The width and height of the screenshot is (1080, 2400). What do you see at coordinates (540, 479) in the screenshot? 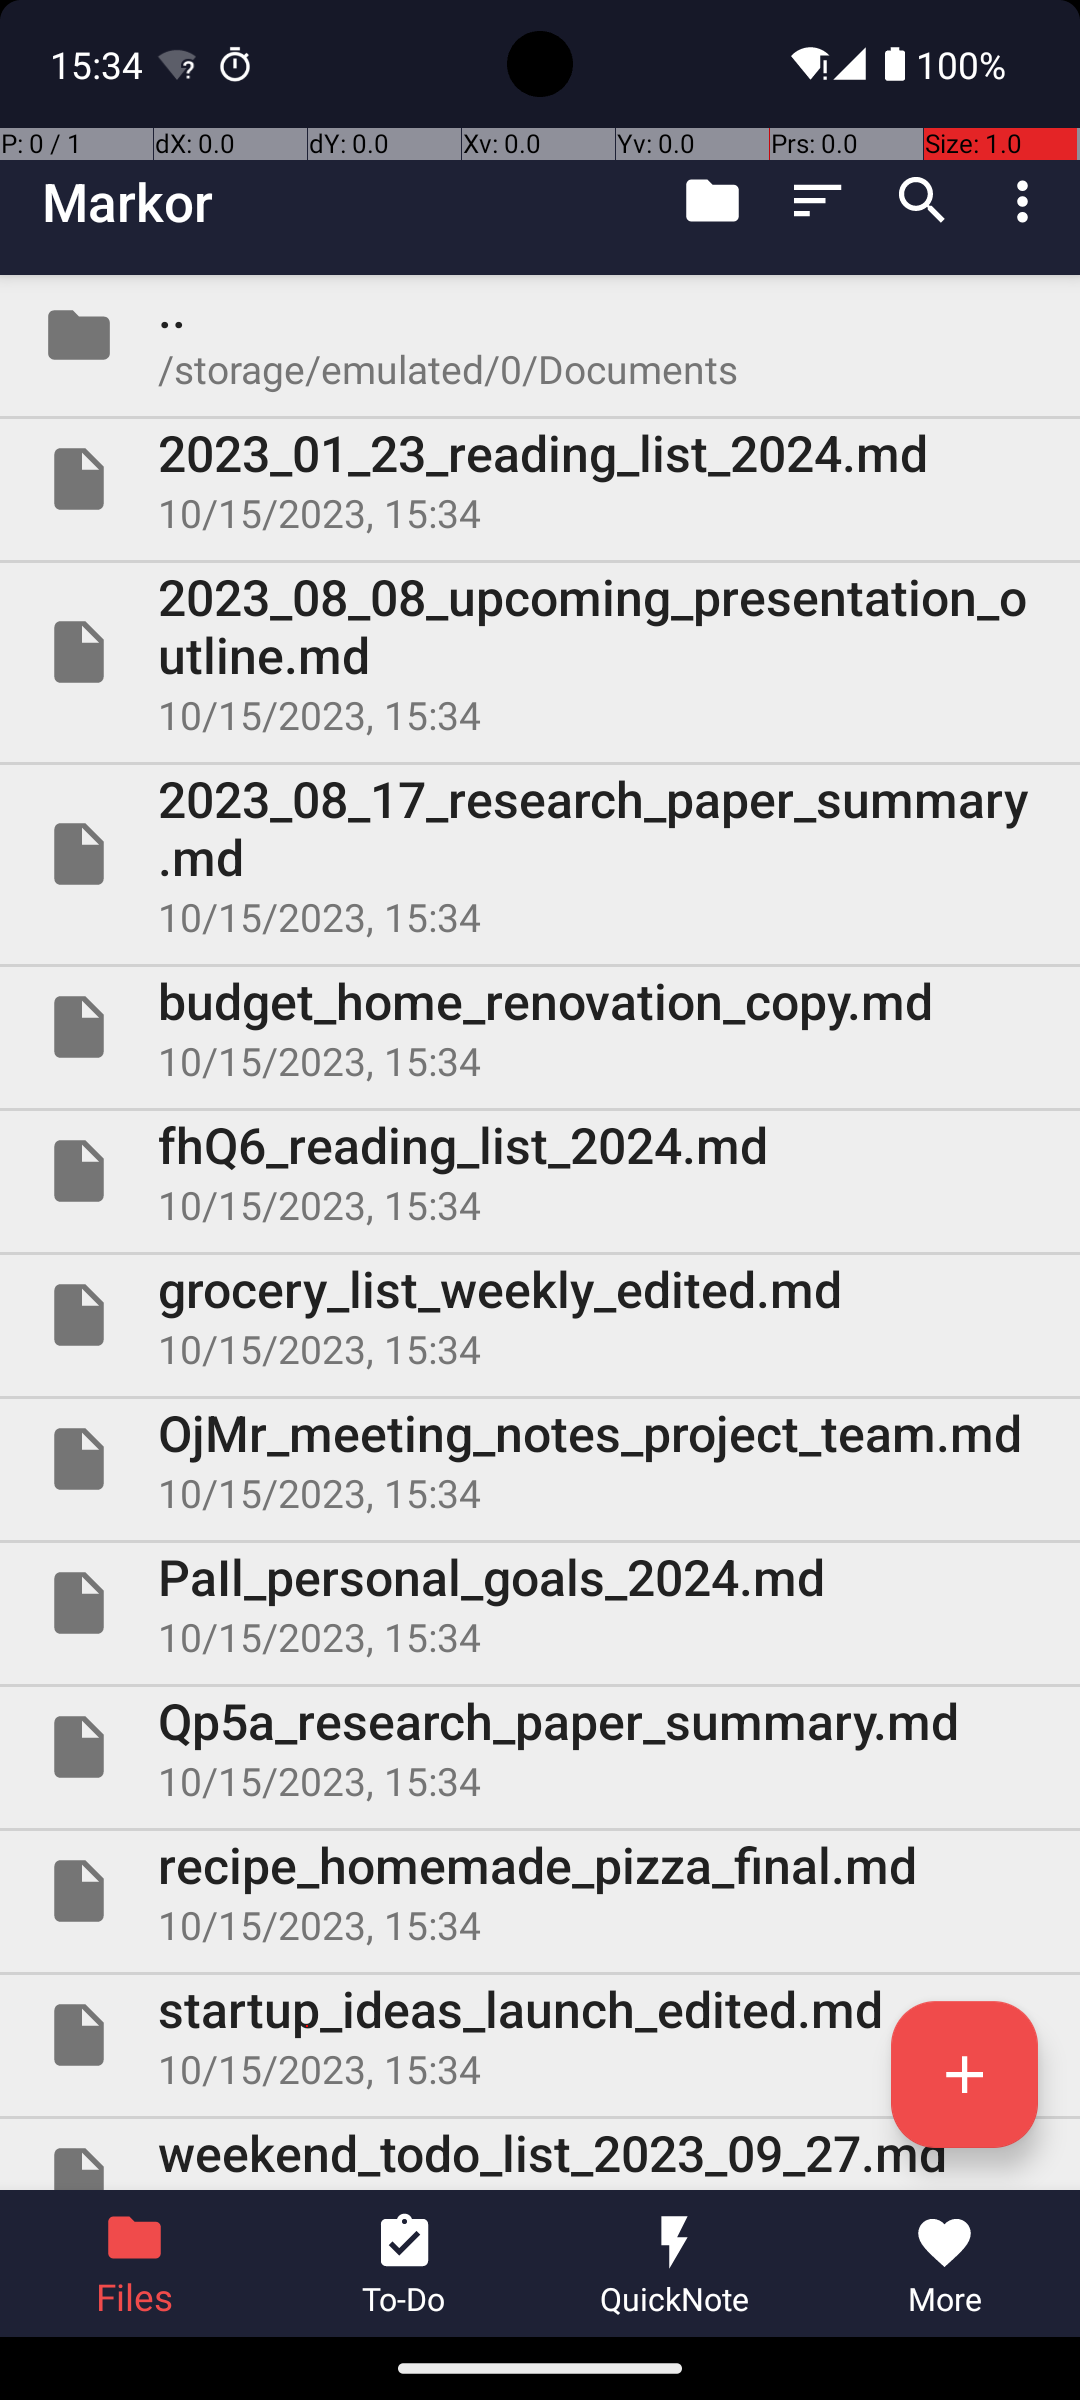
I see `File 2023_01_23_reading_list_2024.md ` at bounding box center [540, 479].